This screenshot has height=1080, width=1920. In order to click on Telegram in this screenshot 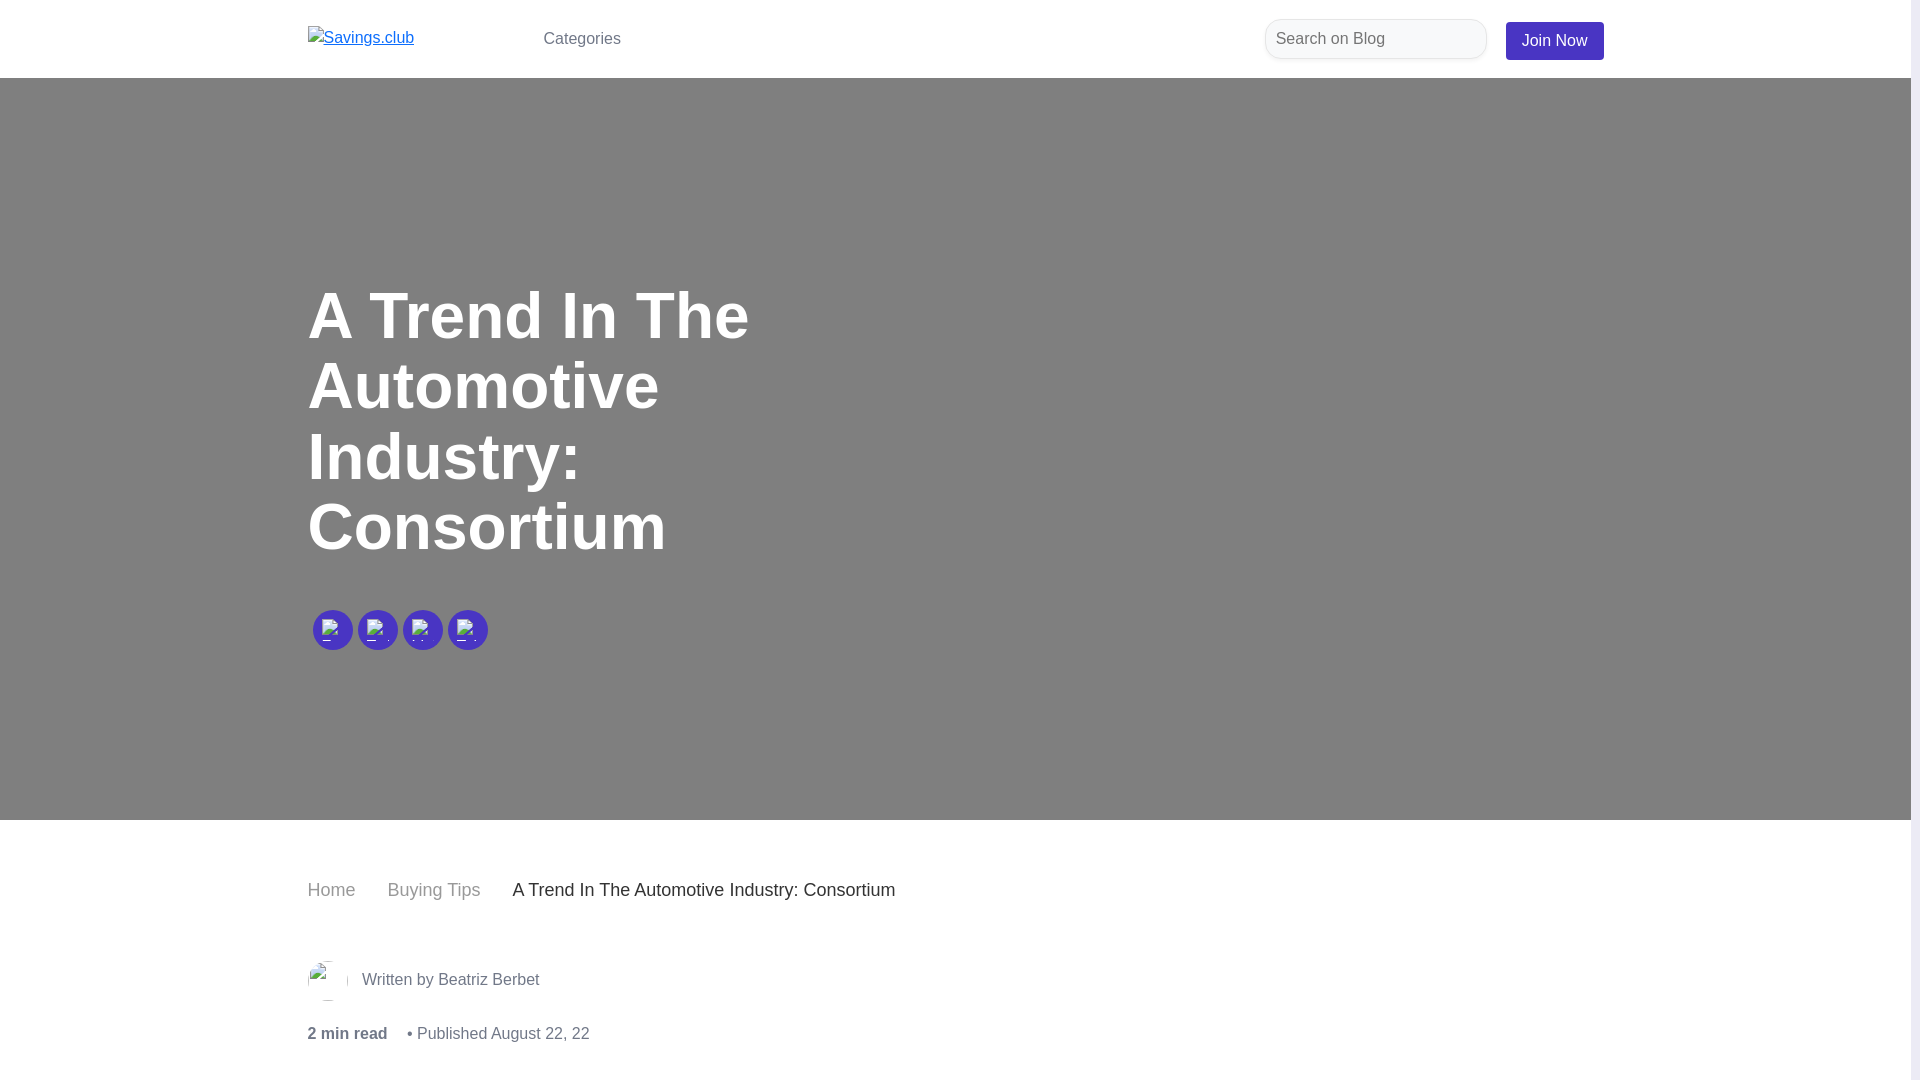, I will do `click(467, 630)`.